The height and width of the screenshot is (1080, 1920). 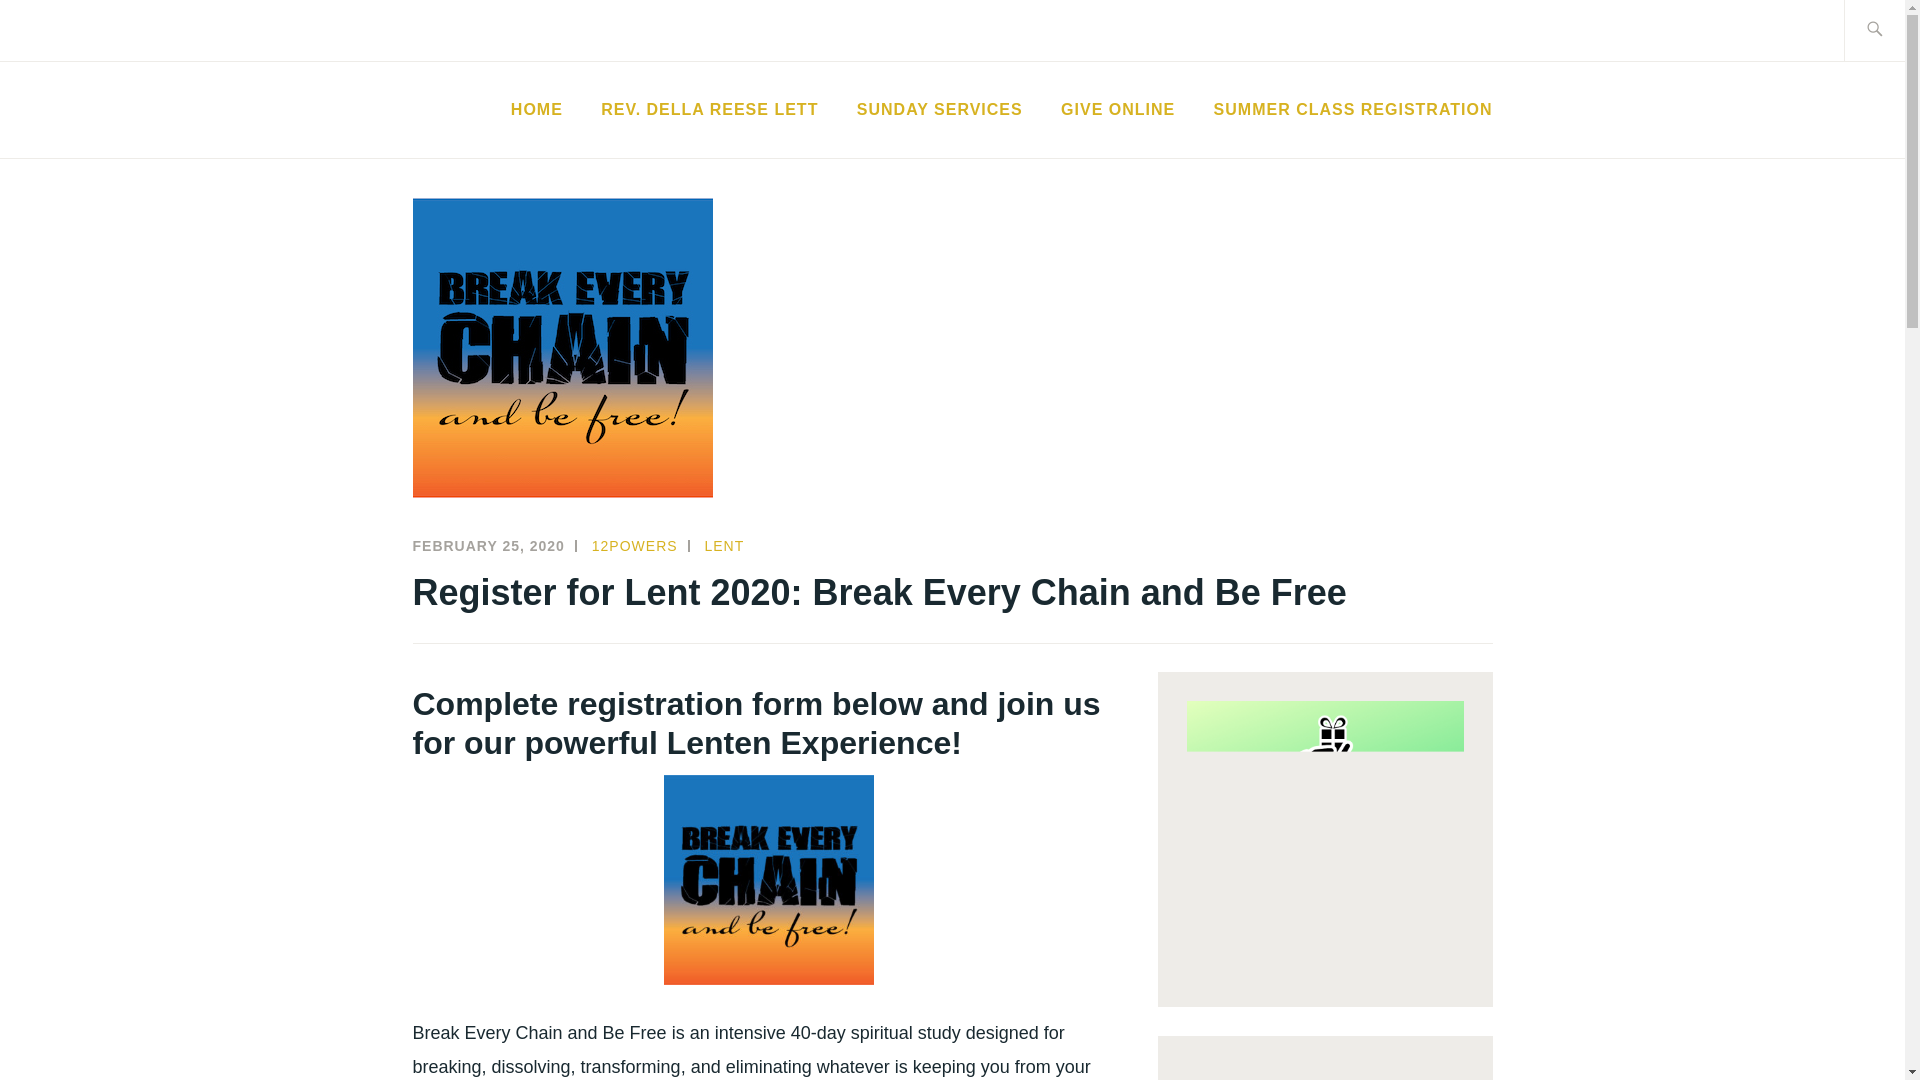 I want to click on HOME, so click(x=536, y=110).